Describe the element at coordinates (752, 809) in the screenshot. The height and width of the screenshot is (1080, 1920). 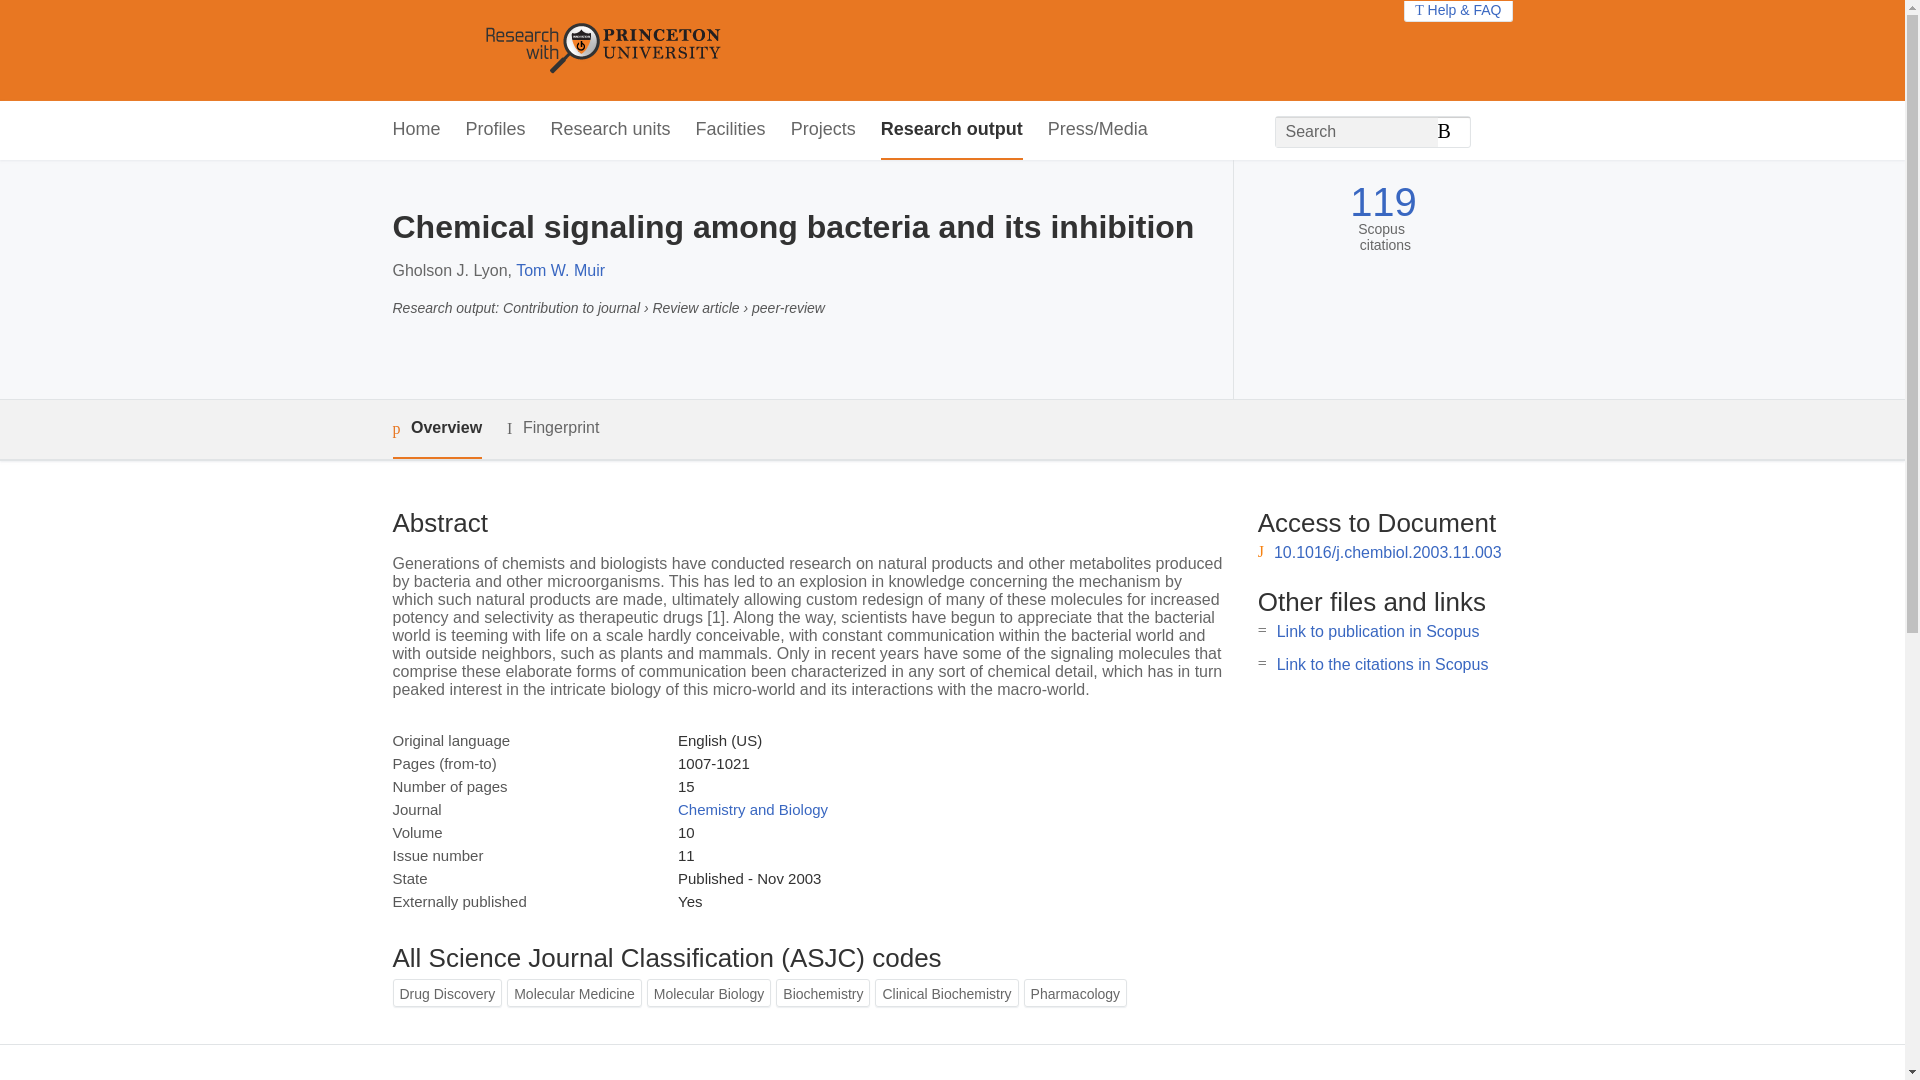
I see `Chemistry and Biology` at that location.